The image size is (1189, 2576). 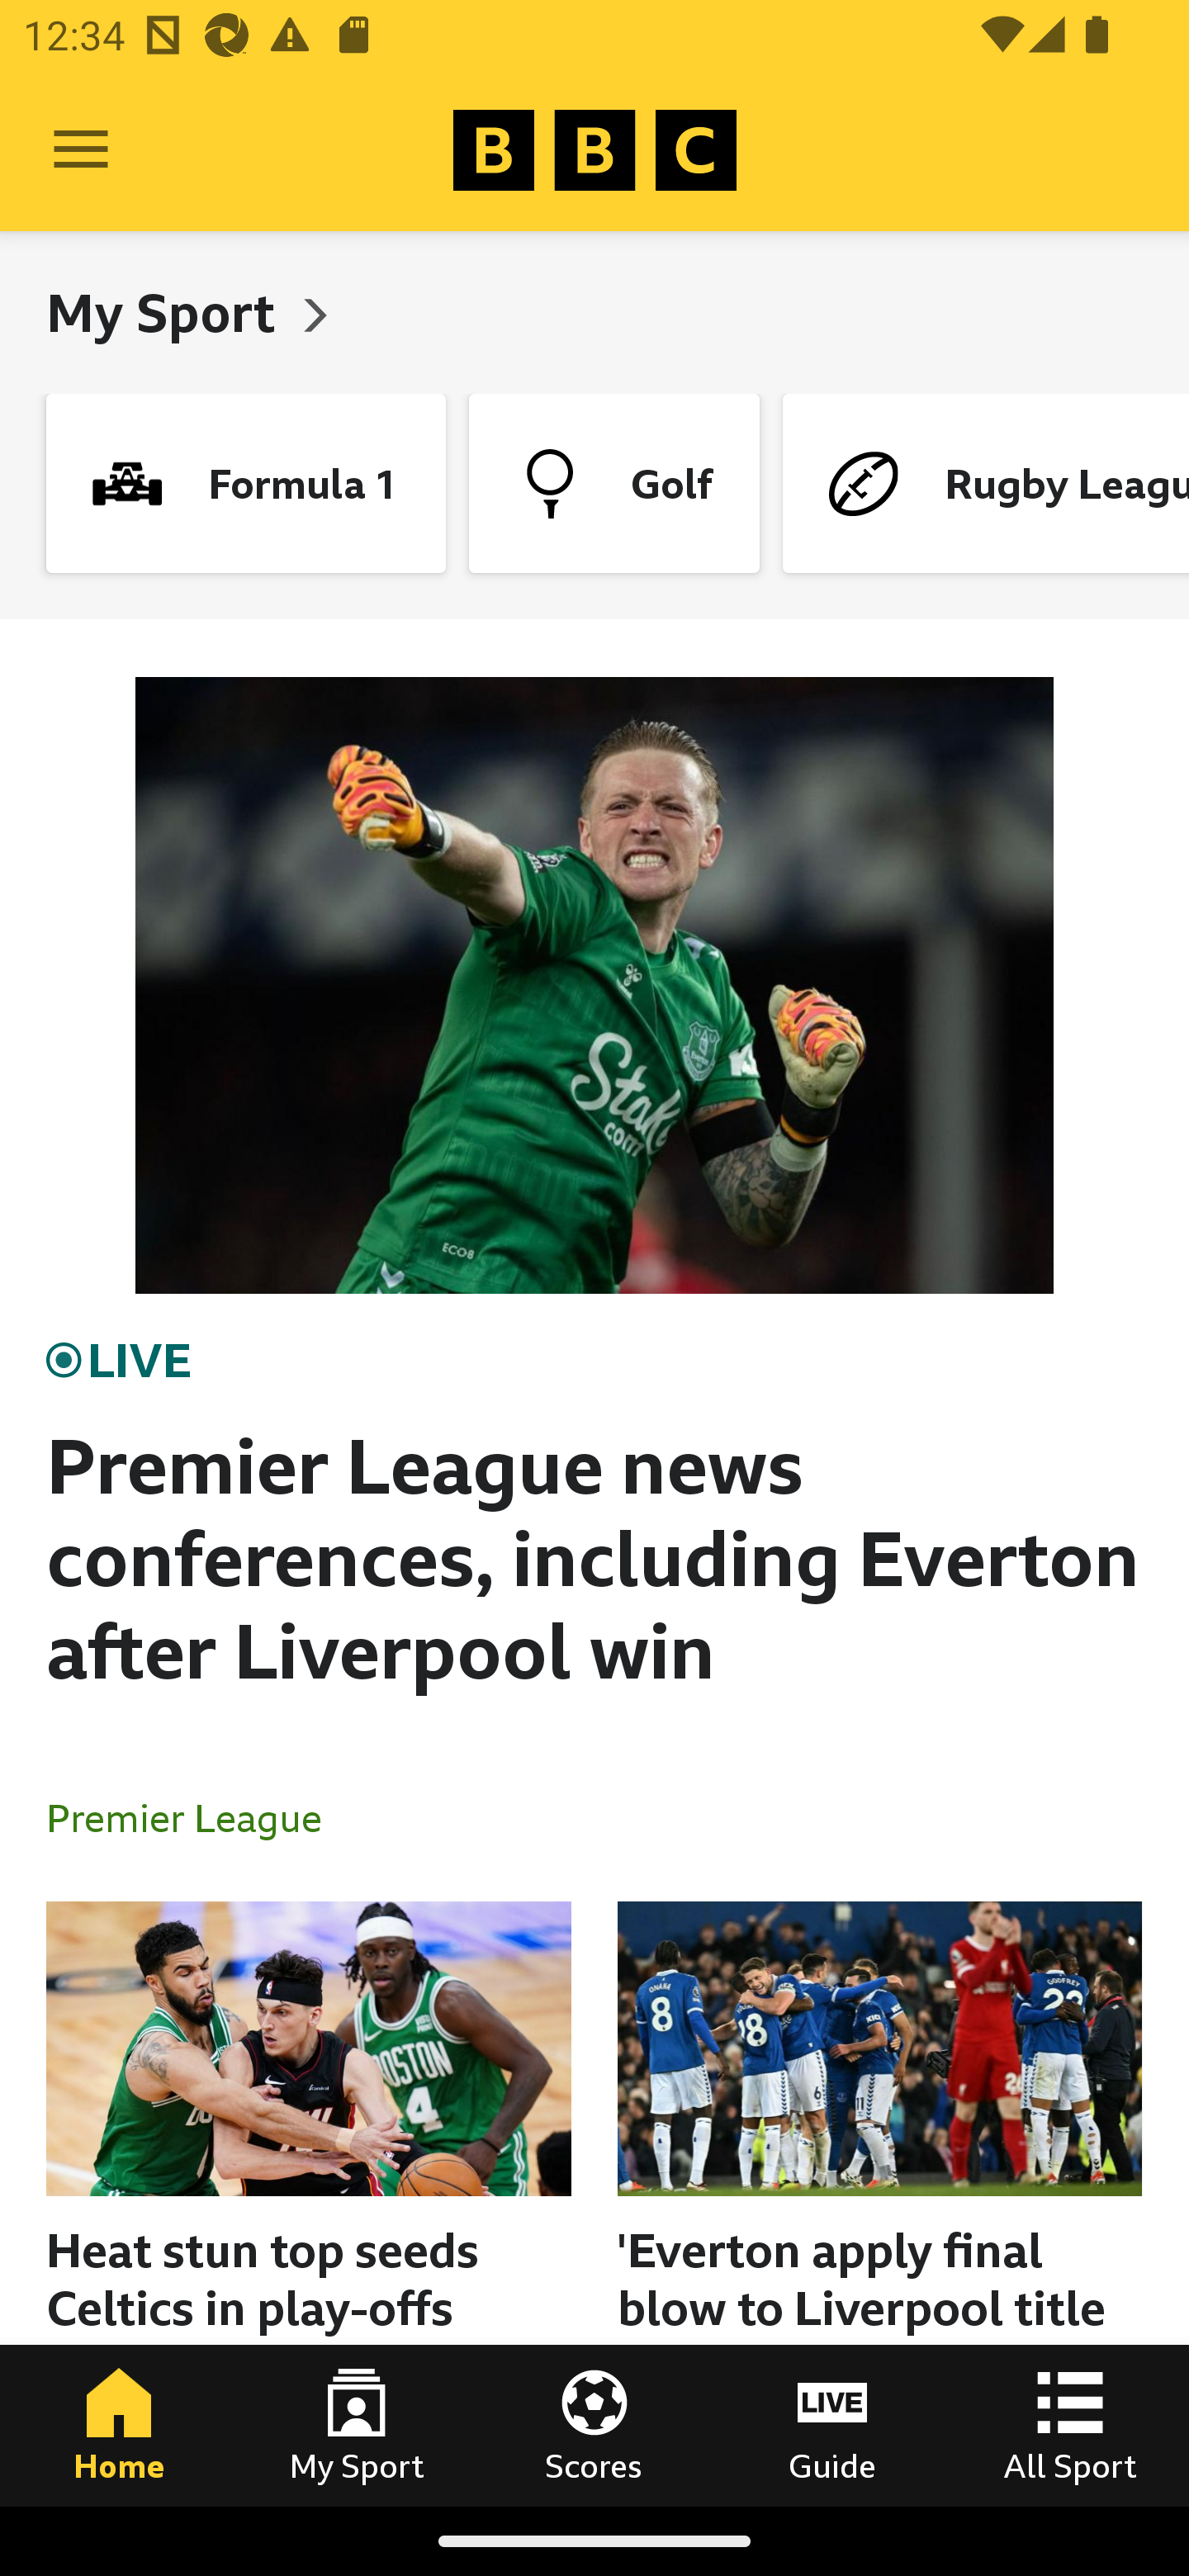 I want to click on My Sport, so click(x=167, y=312).